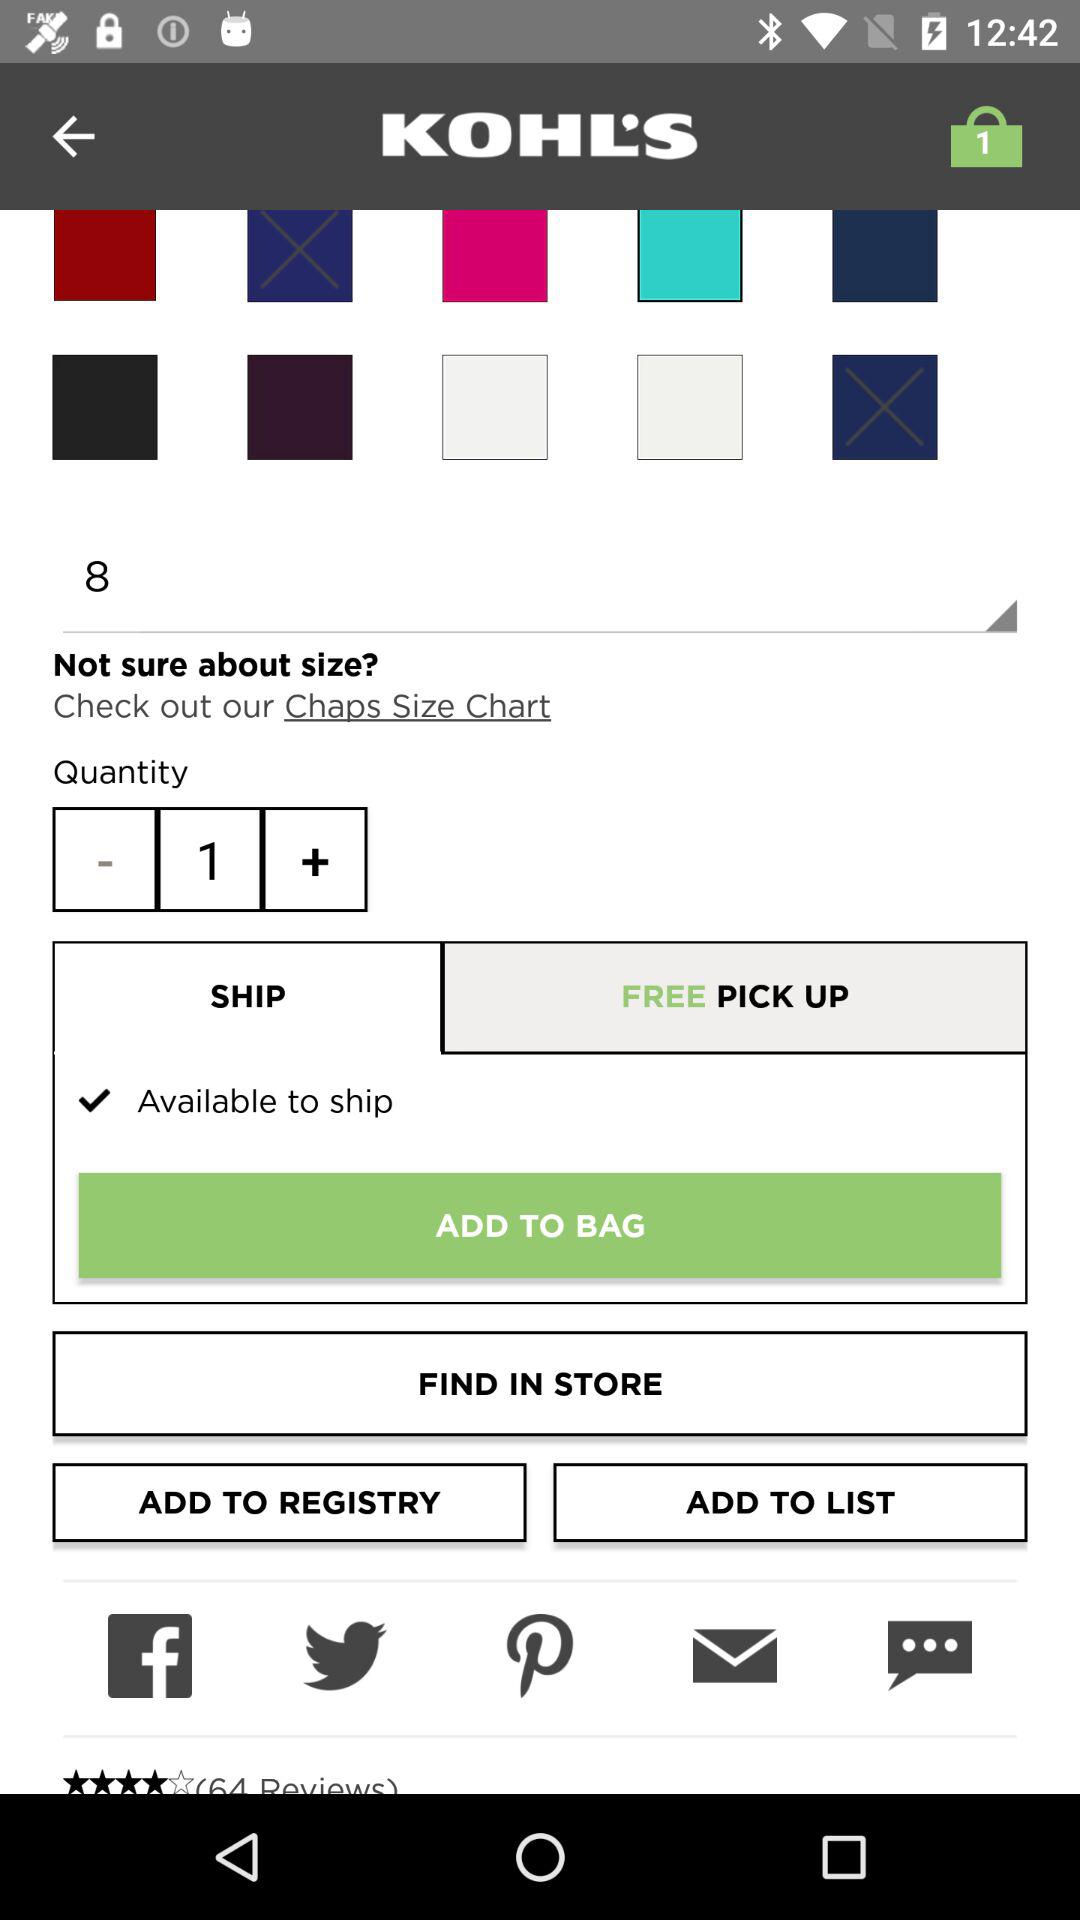 This screenshot has height=1920, width=1080. Describe the element at coordinates (300, 406) in the screenshot. I see `color selection` at that location.